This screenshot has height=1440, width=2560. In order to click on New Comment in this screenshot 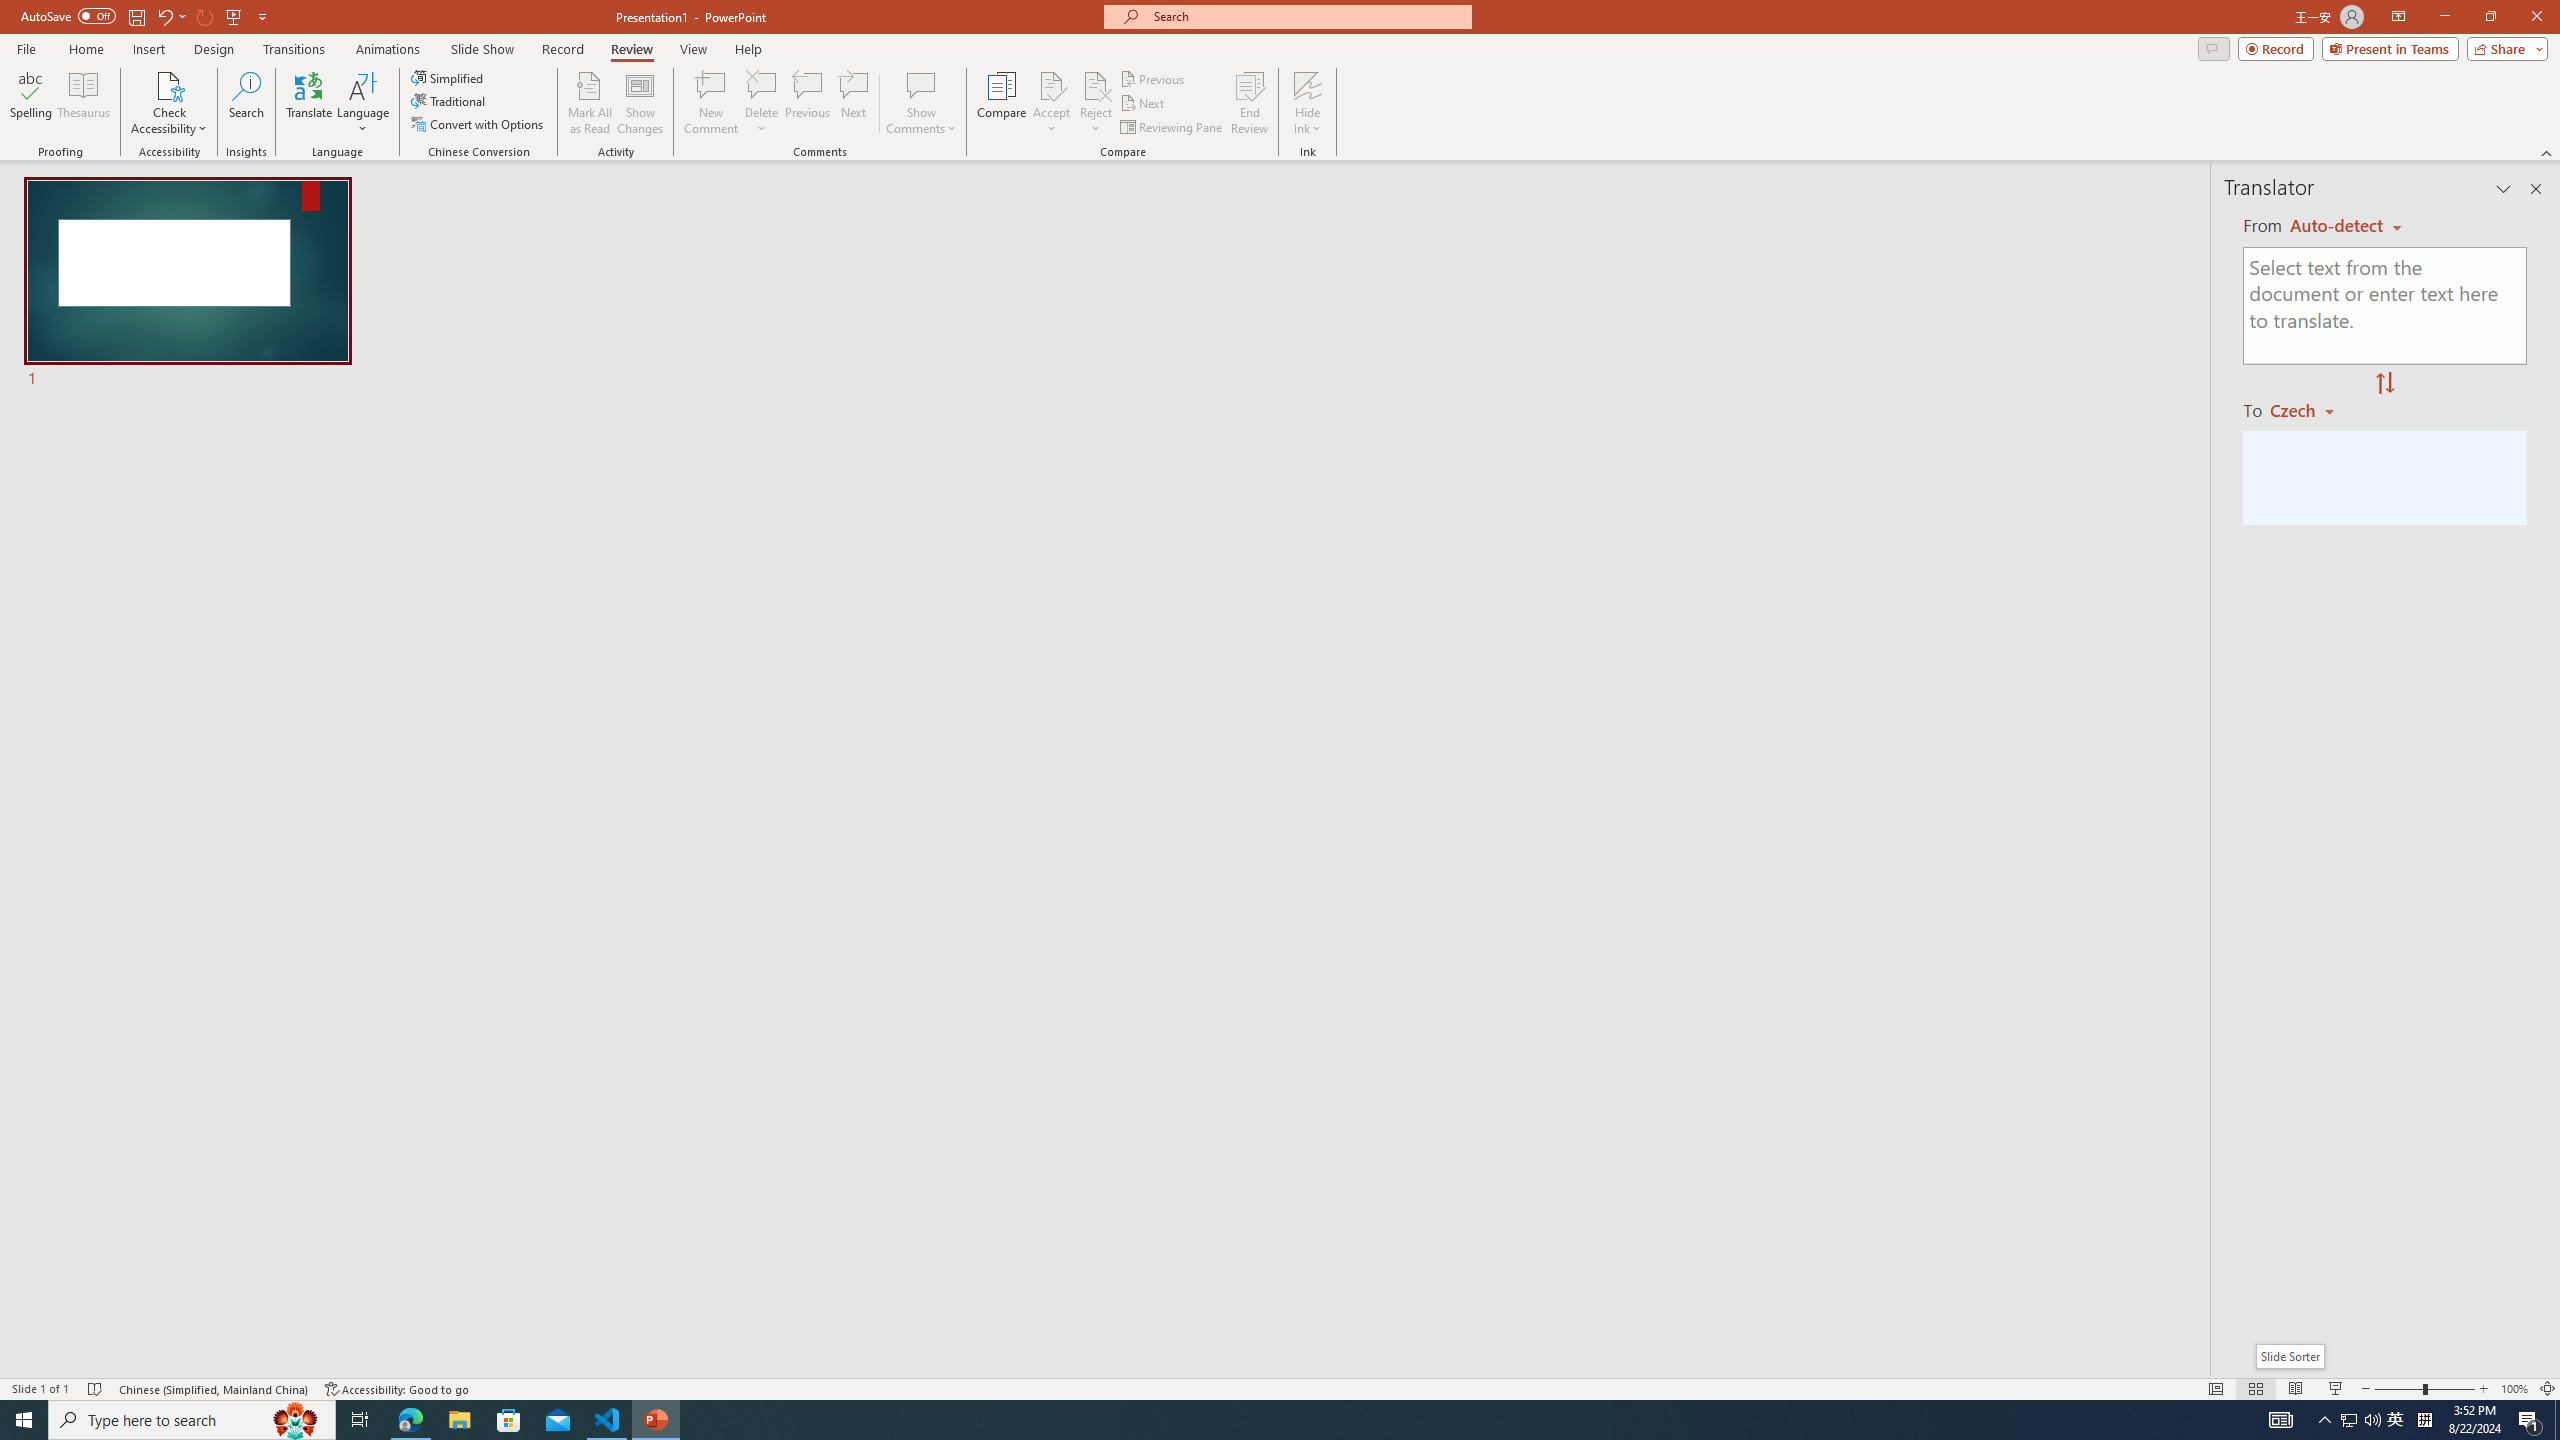, I will do `click(710, 103)`.